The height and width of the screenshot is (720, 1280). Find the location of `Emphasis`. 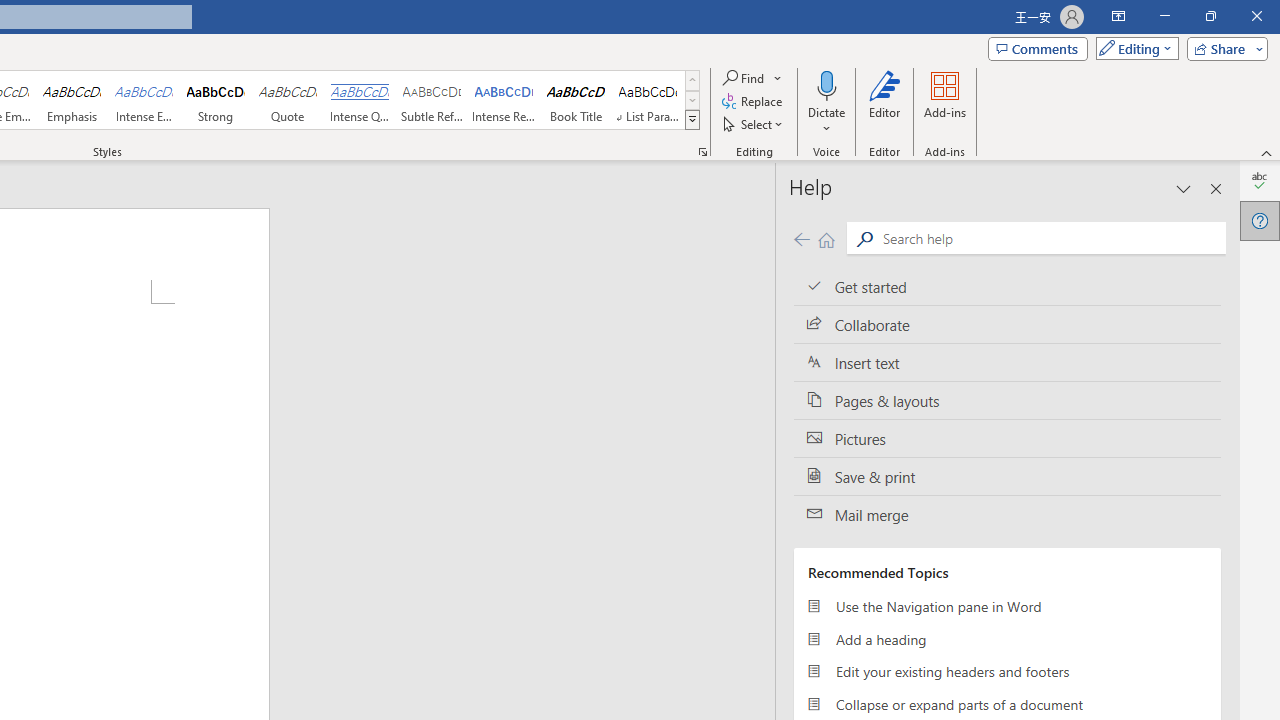

Emphasis is located at coordinates (71, 100).